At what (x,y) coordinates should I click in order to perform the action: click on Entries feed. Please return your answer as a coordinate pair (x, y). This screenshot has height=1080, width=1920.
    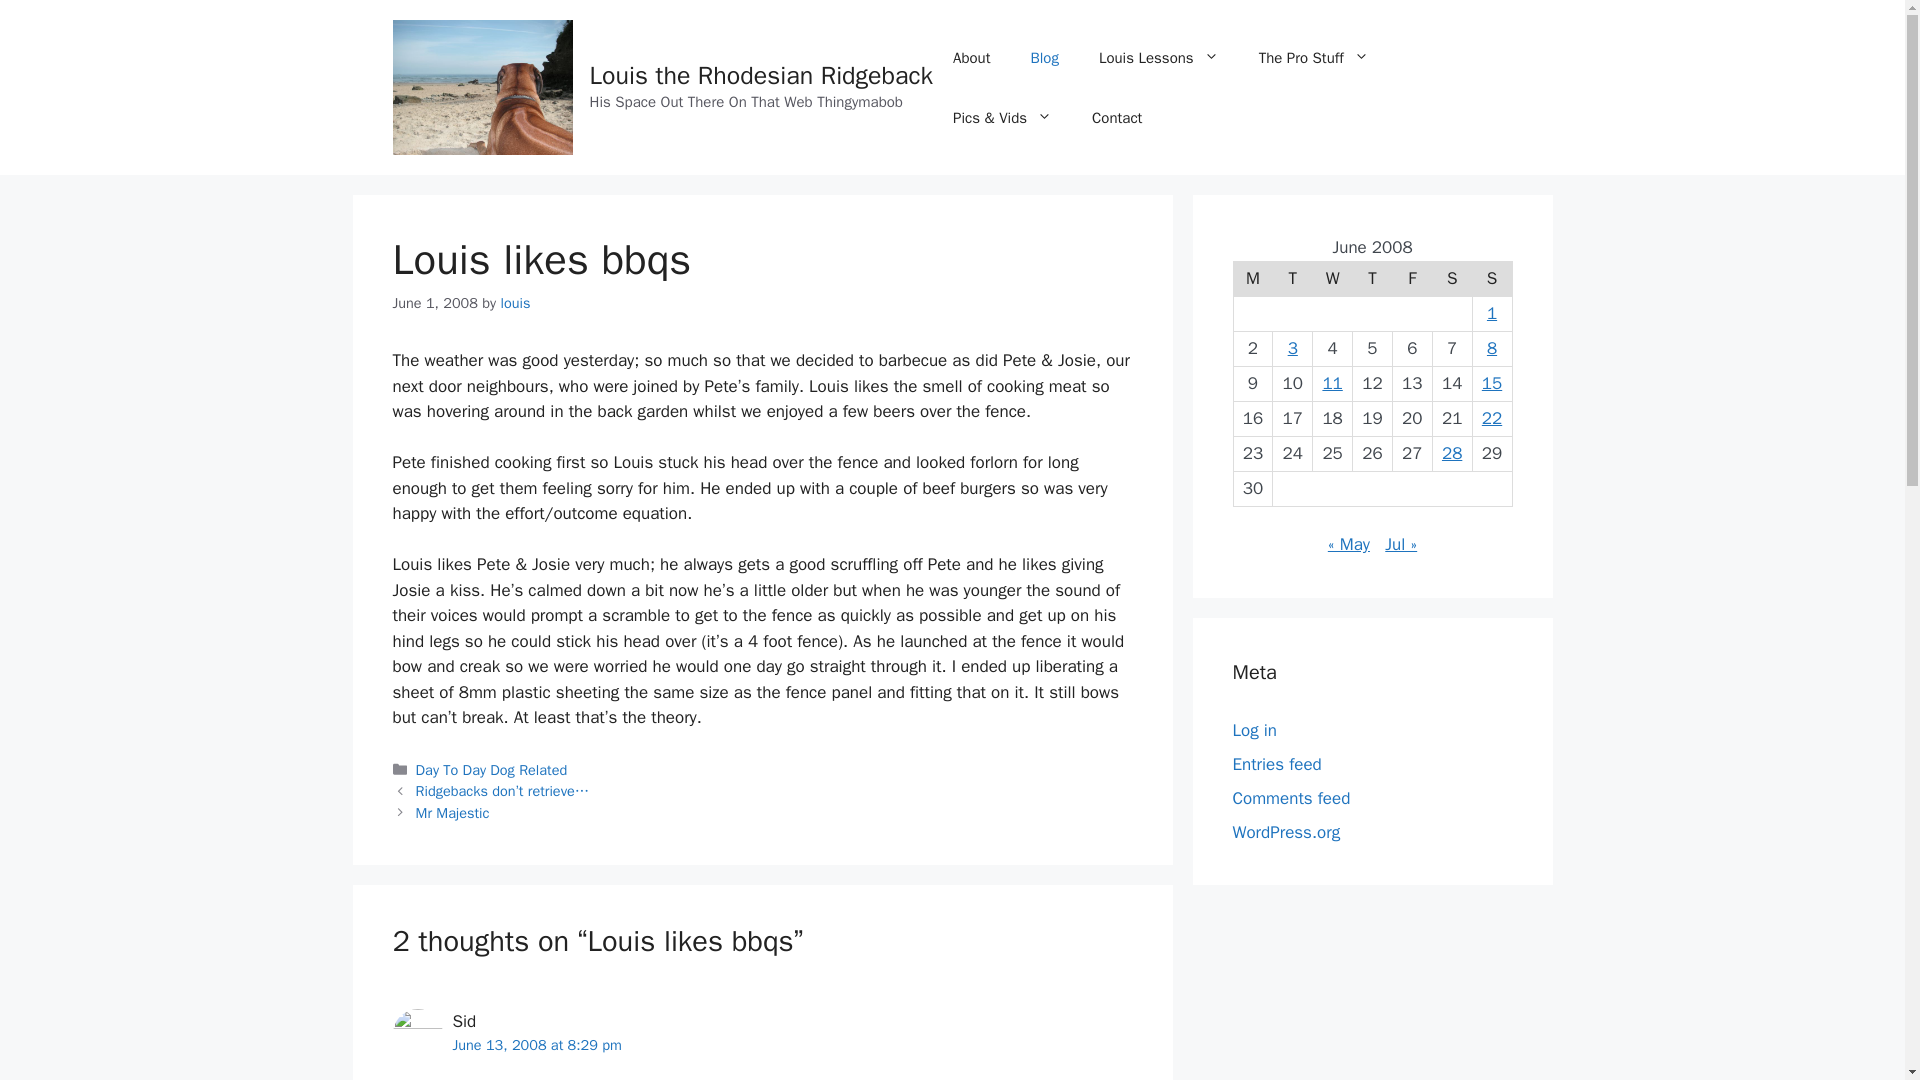
    Looking at the image, I should click on (1276, 764).